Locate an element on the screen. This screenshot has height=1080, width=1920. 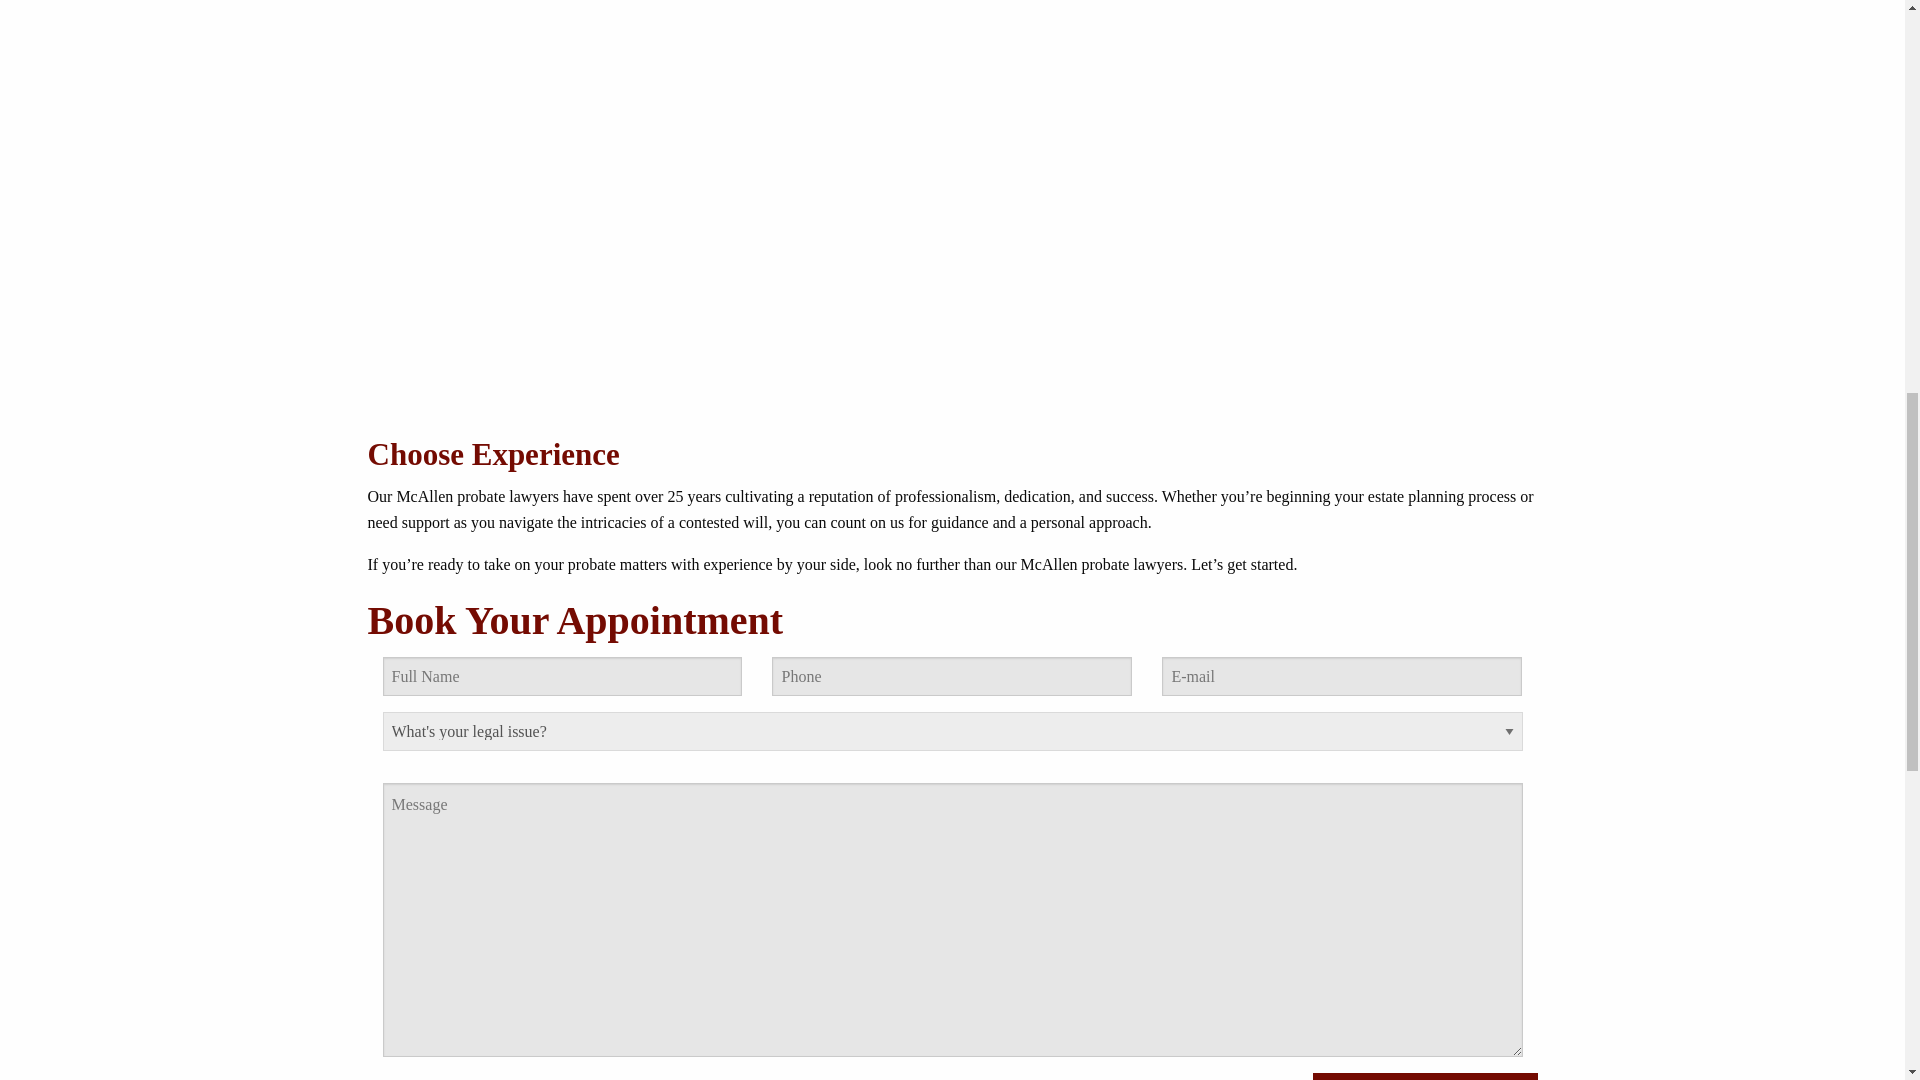
Send is located at coordinates (1424, 1076).